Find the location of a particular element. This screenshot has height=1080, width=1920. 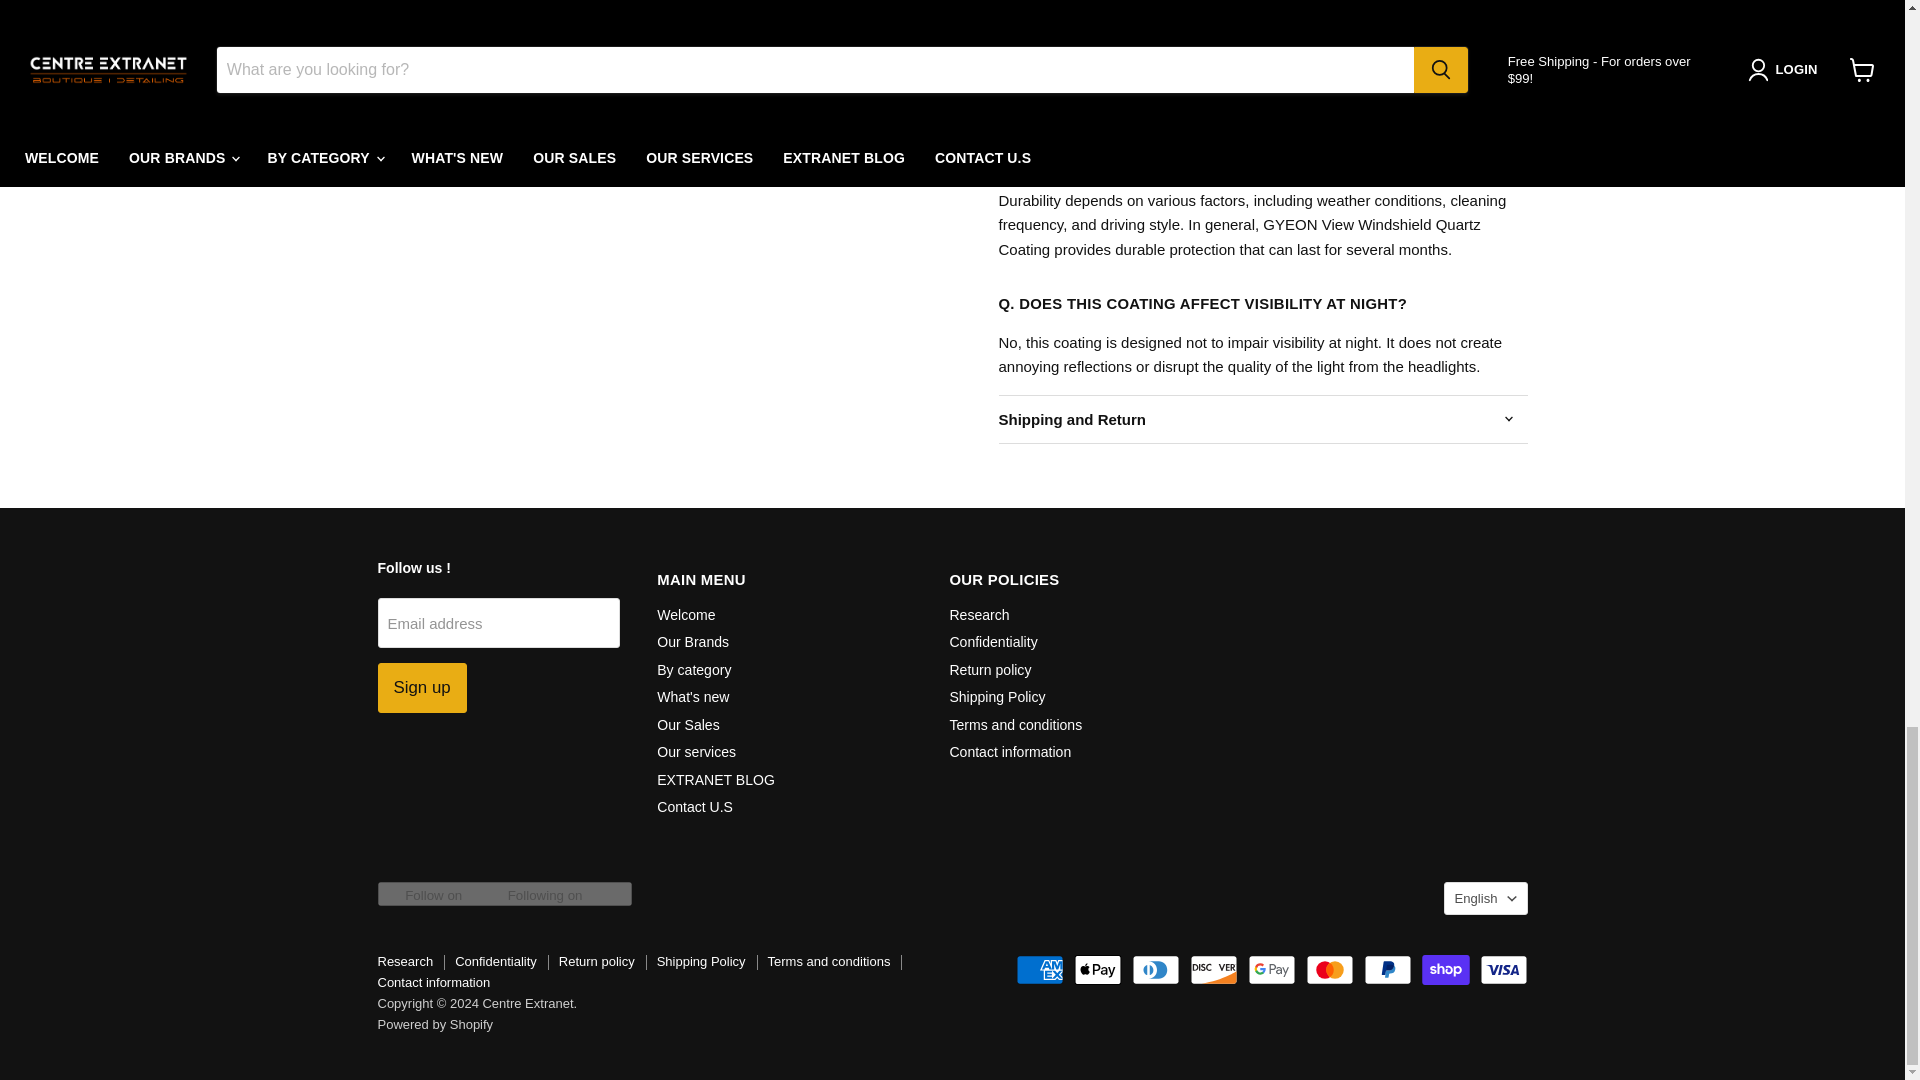

Google Pay is located at coordinates (1272, 969).